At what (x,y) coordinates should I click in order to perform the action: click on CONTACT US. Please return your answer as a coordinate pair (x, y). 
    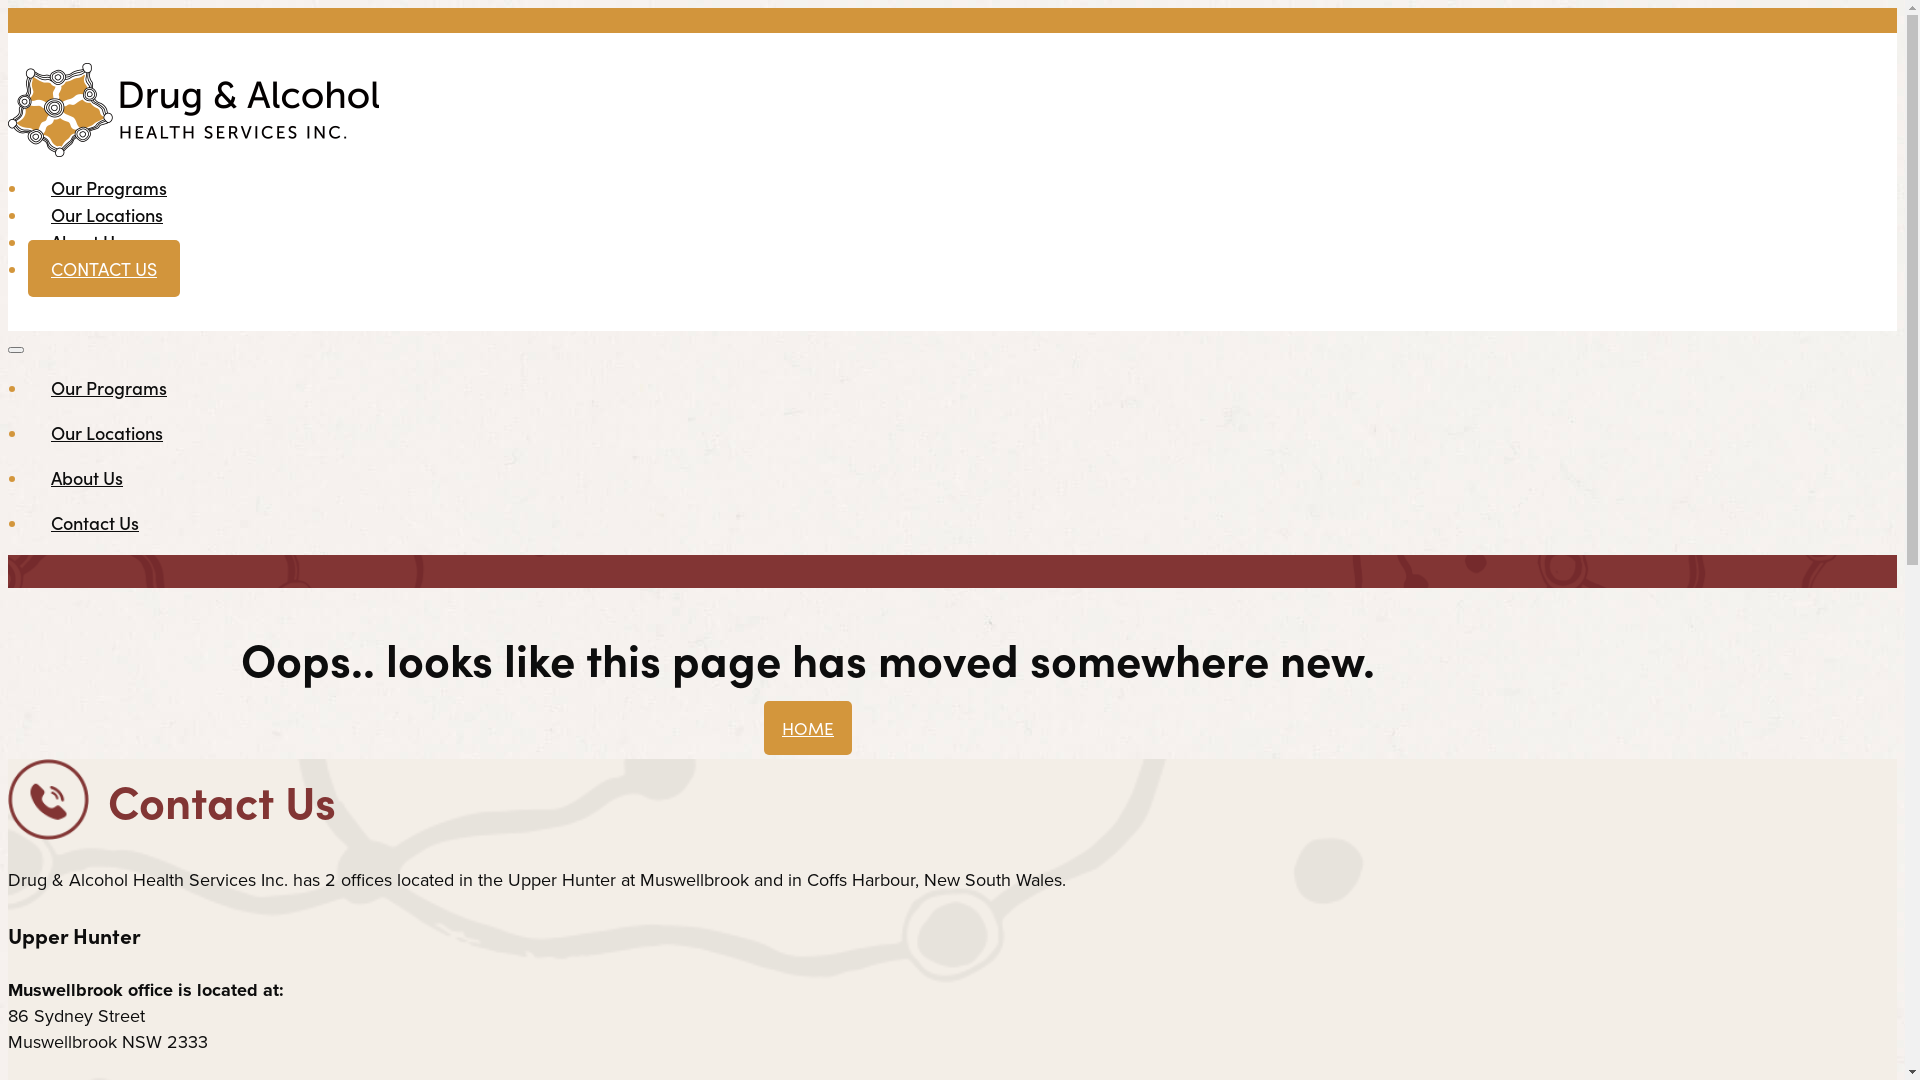
    Looking at the image, I should click on (104, 268).